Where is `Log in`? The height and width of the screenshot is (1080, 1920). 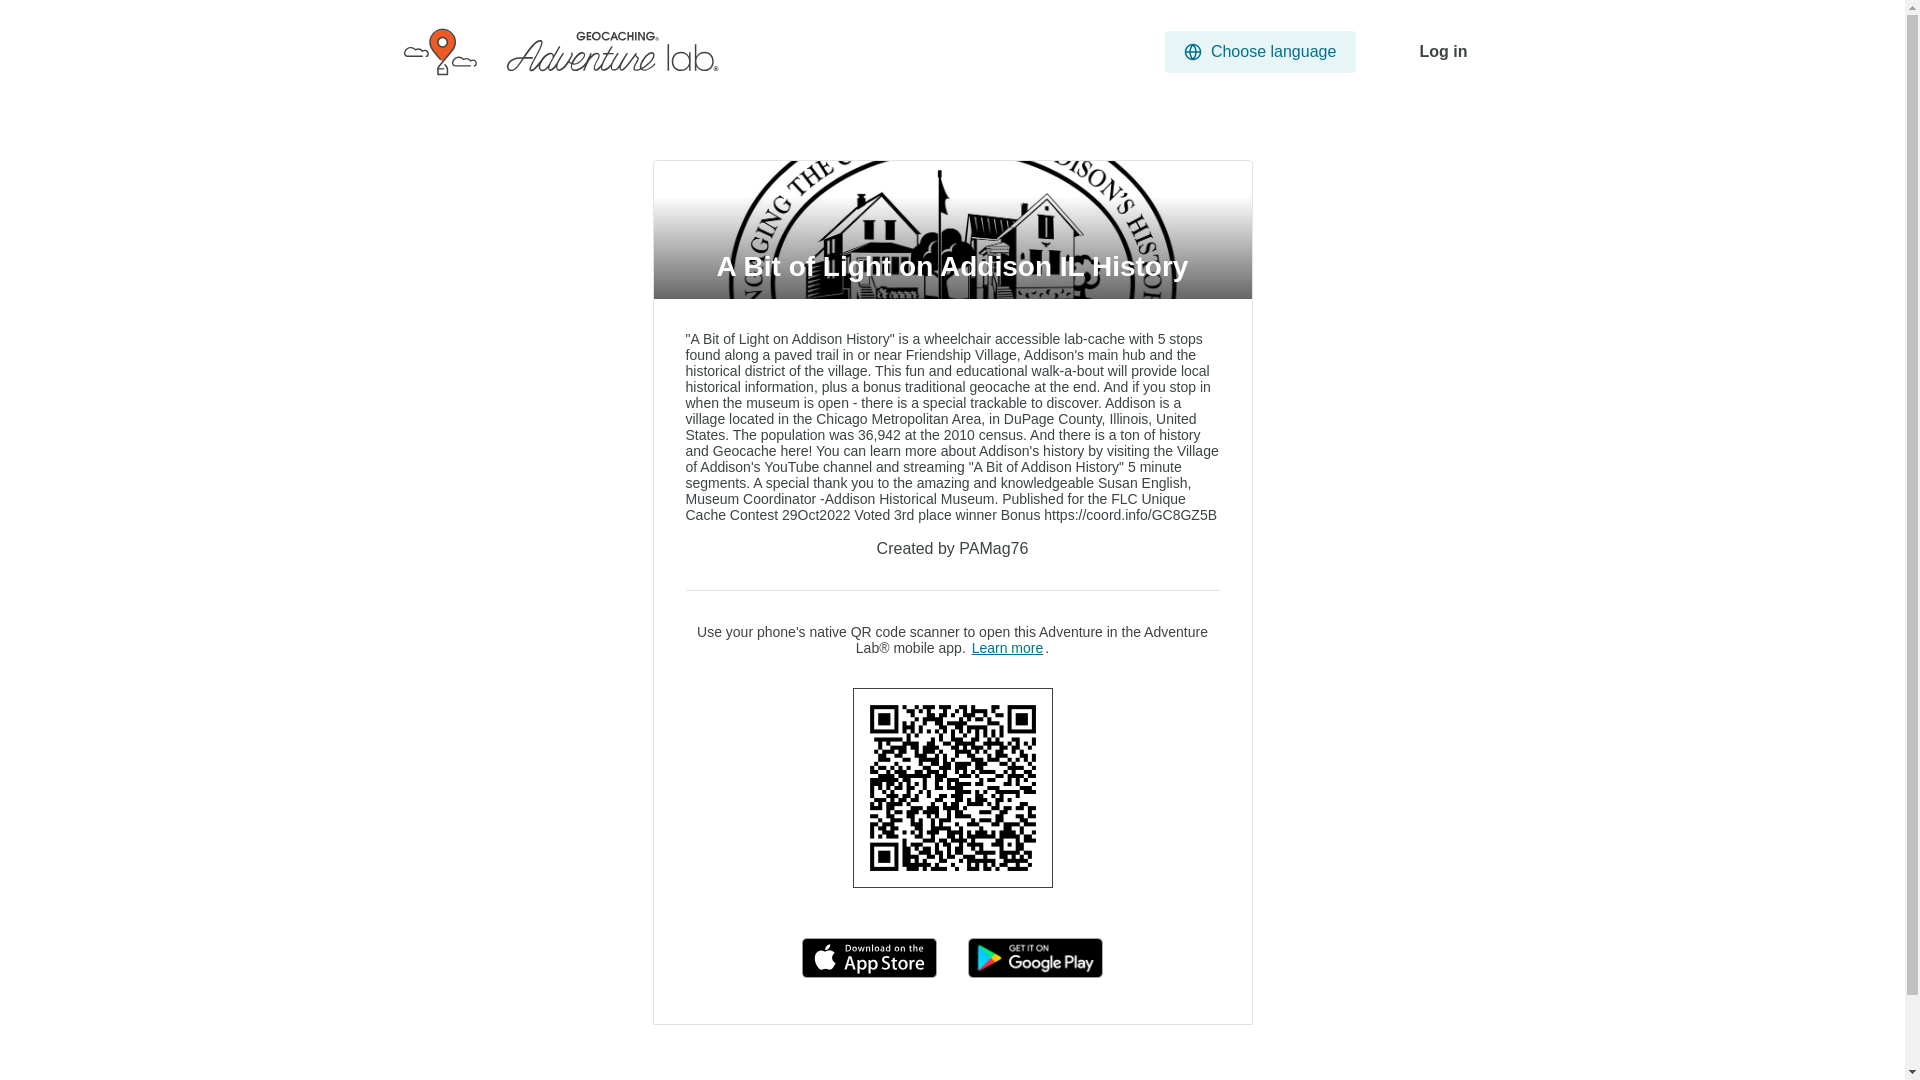 Log in is located at coordinates (1444, 52).